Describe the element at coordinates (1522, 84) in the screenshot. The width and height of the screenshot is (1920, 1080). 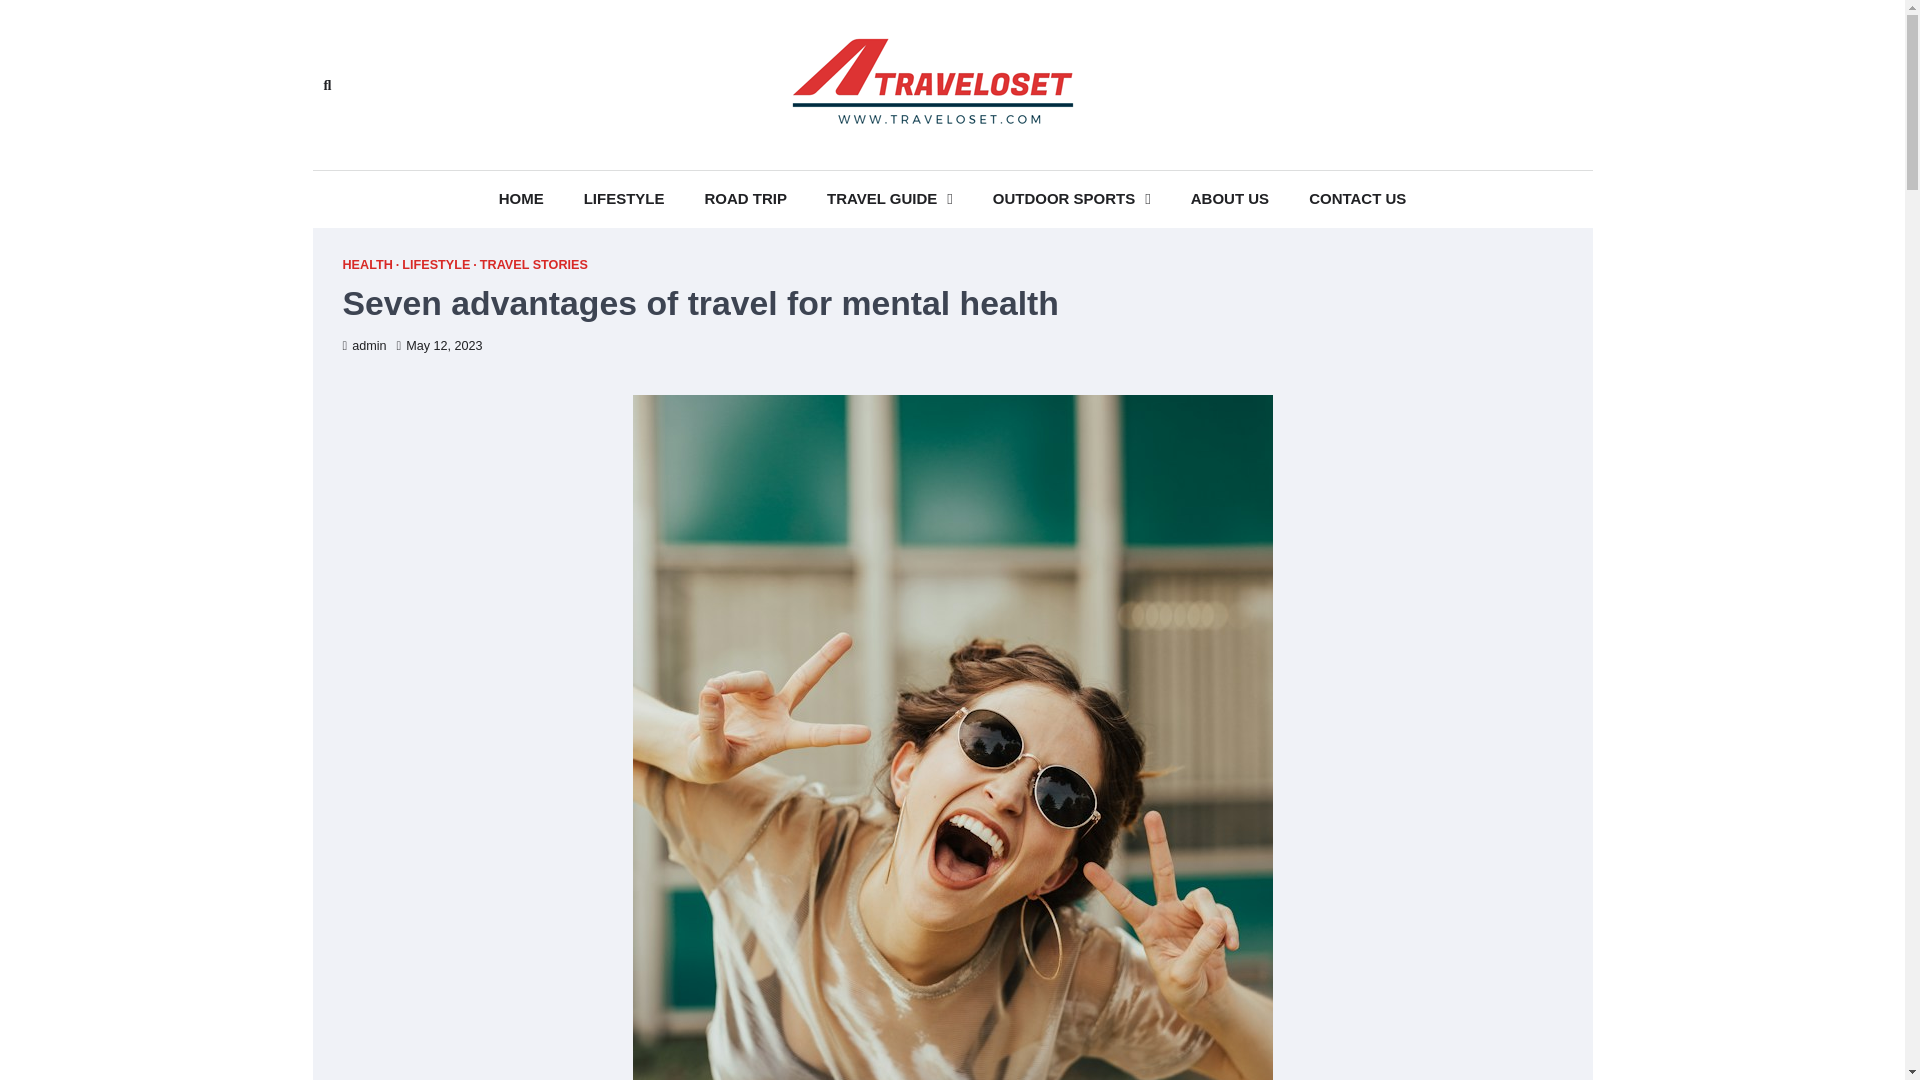
I see `Privacy Policy` at that location.